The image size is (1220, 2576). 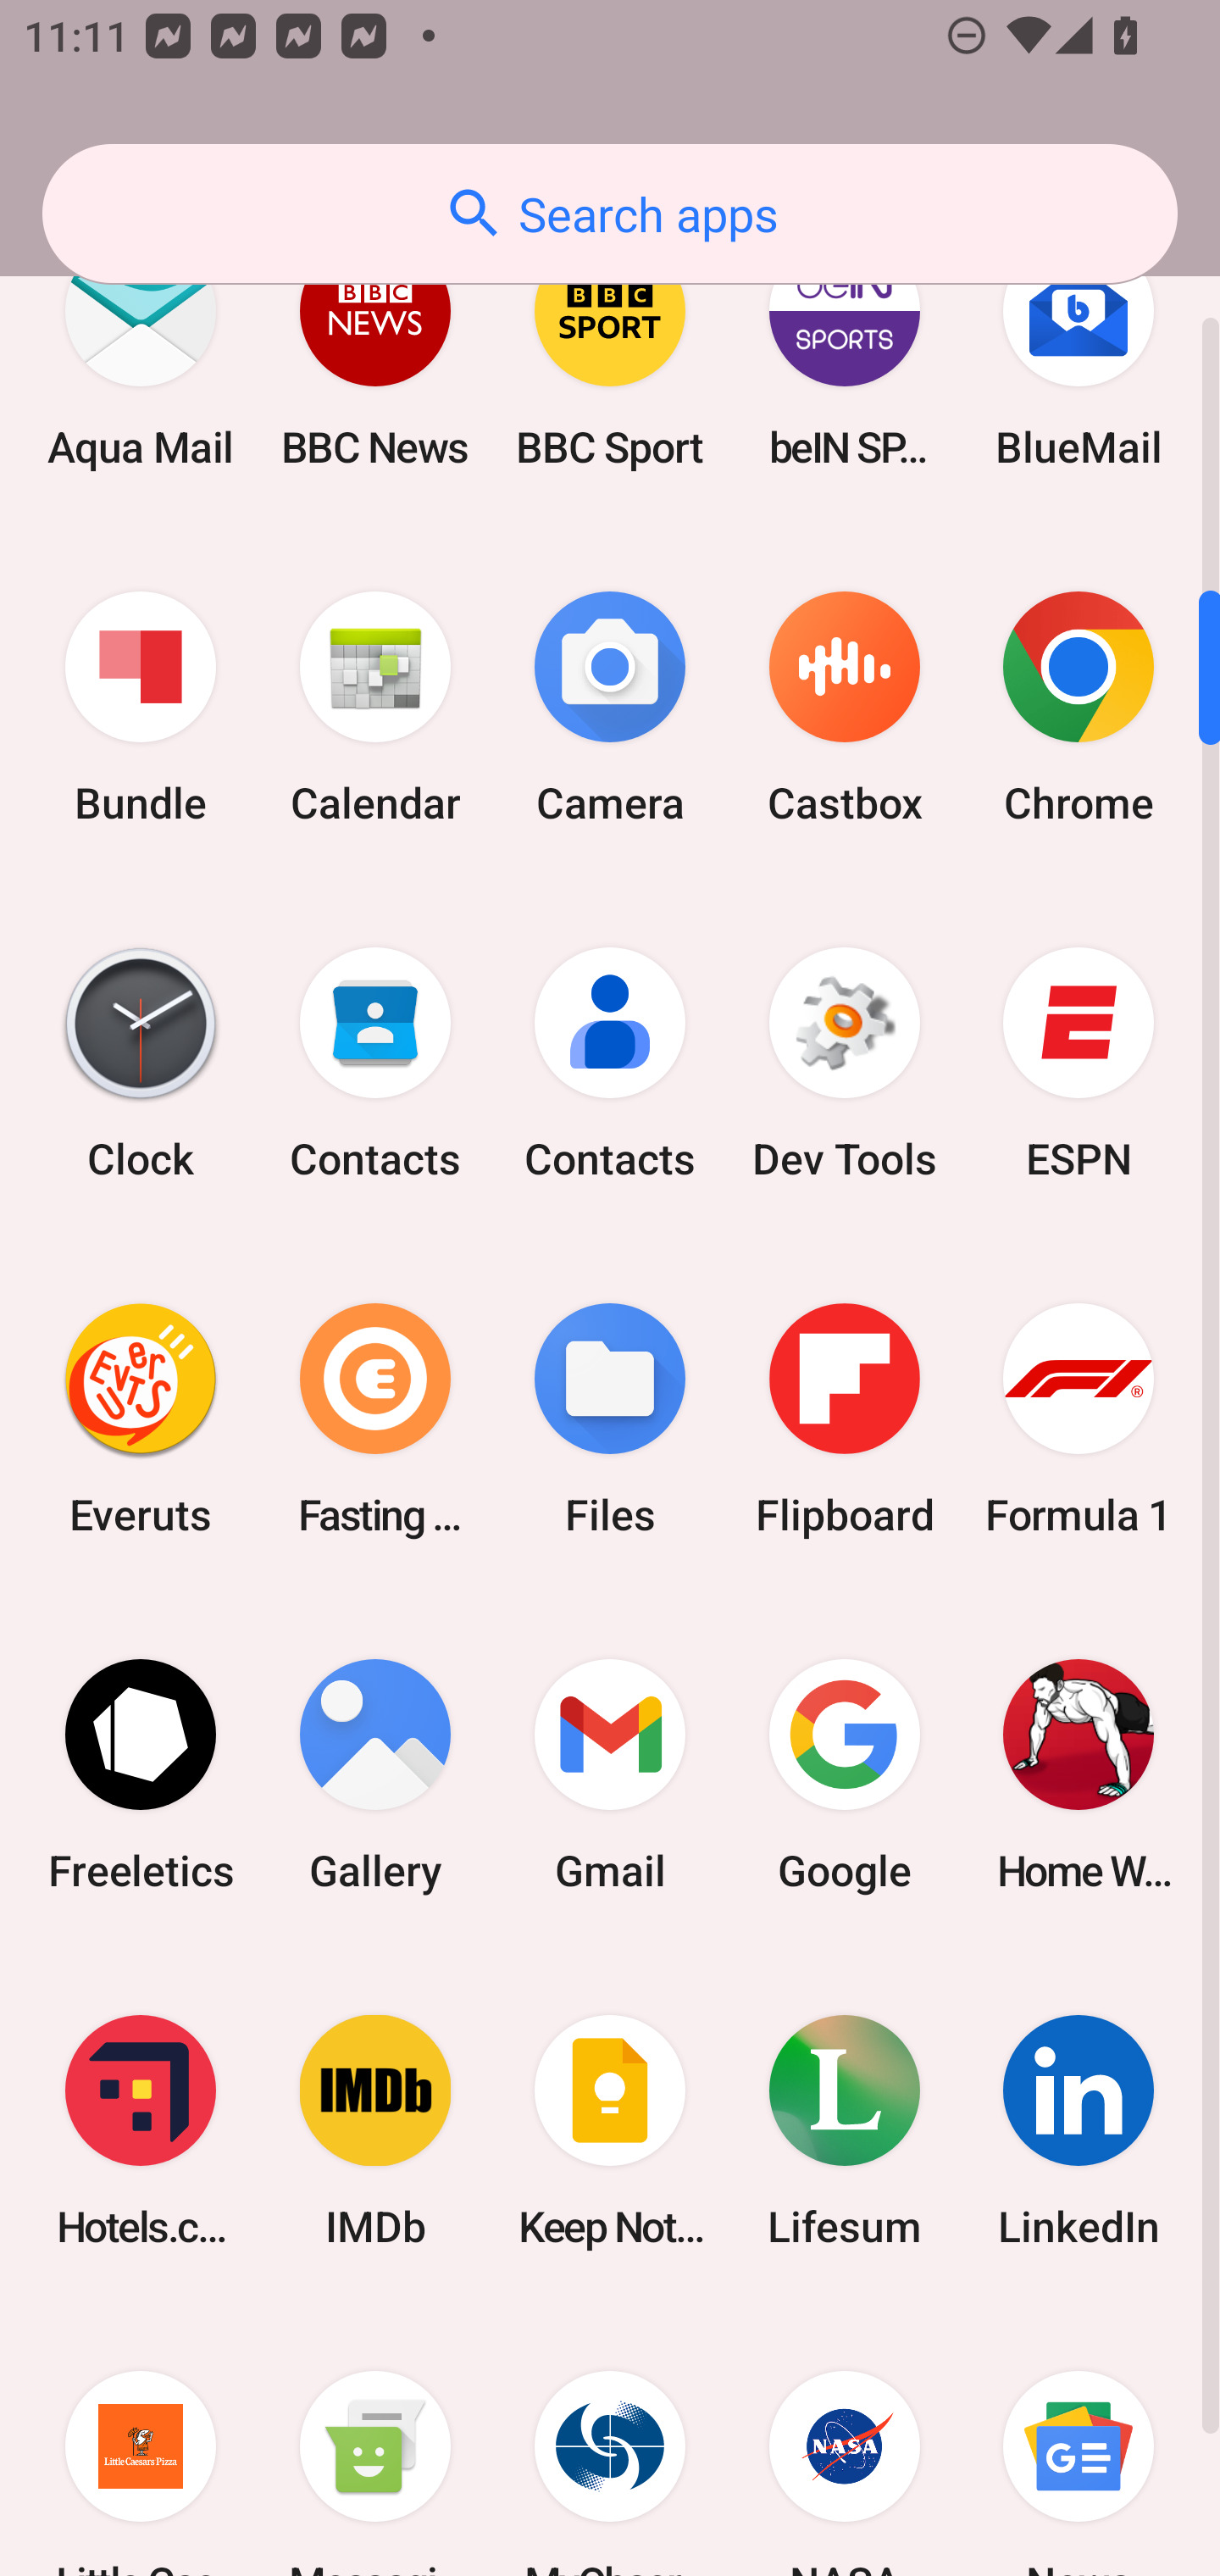 I want to click on Little Caesars Pizza, so click(x=141, y=2442).